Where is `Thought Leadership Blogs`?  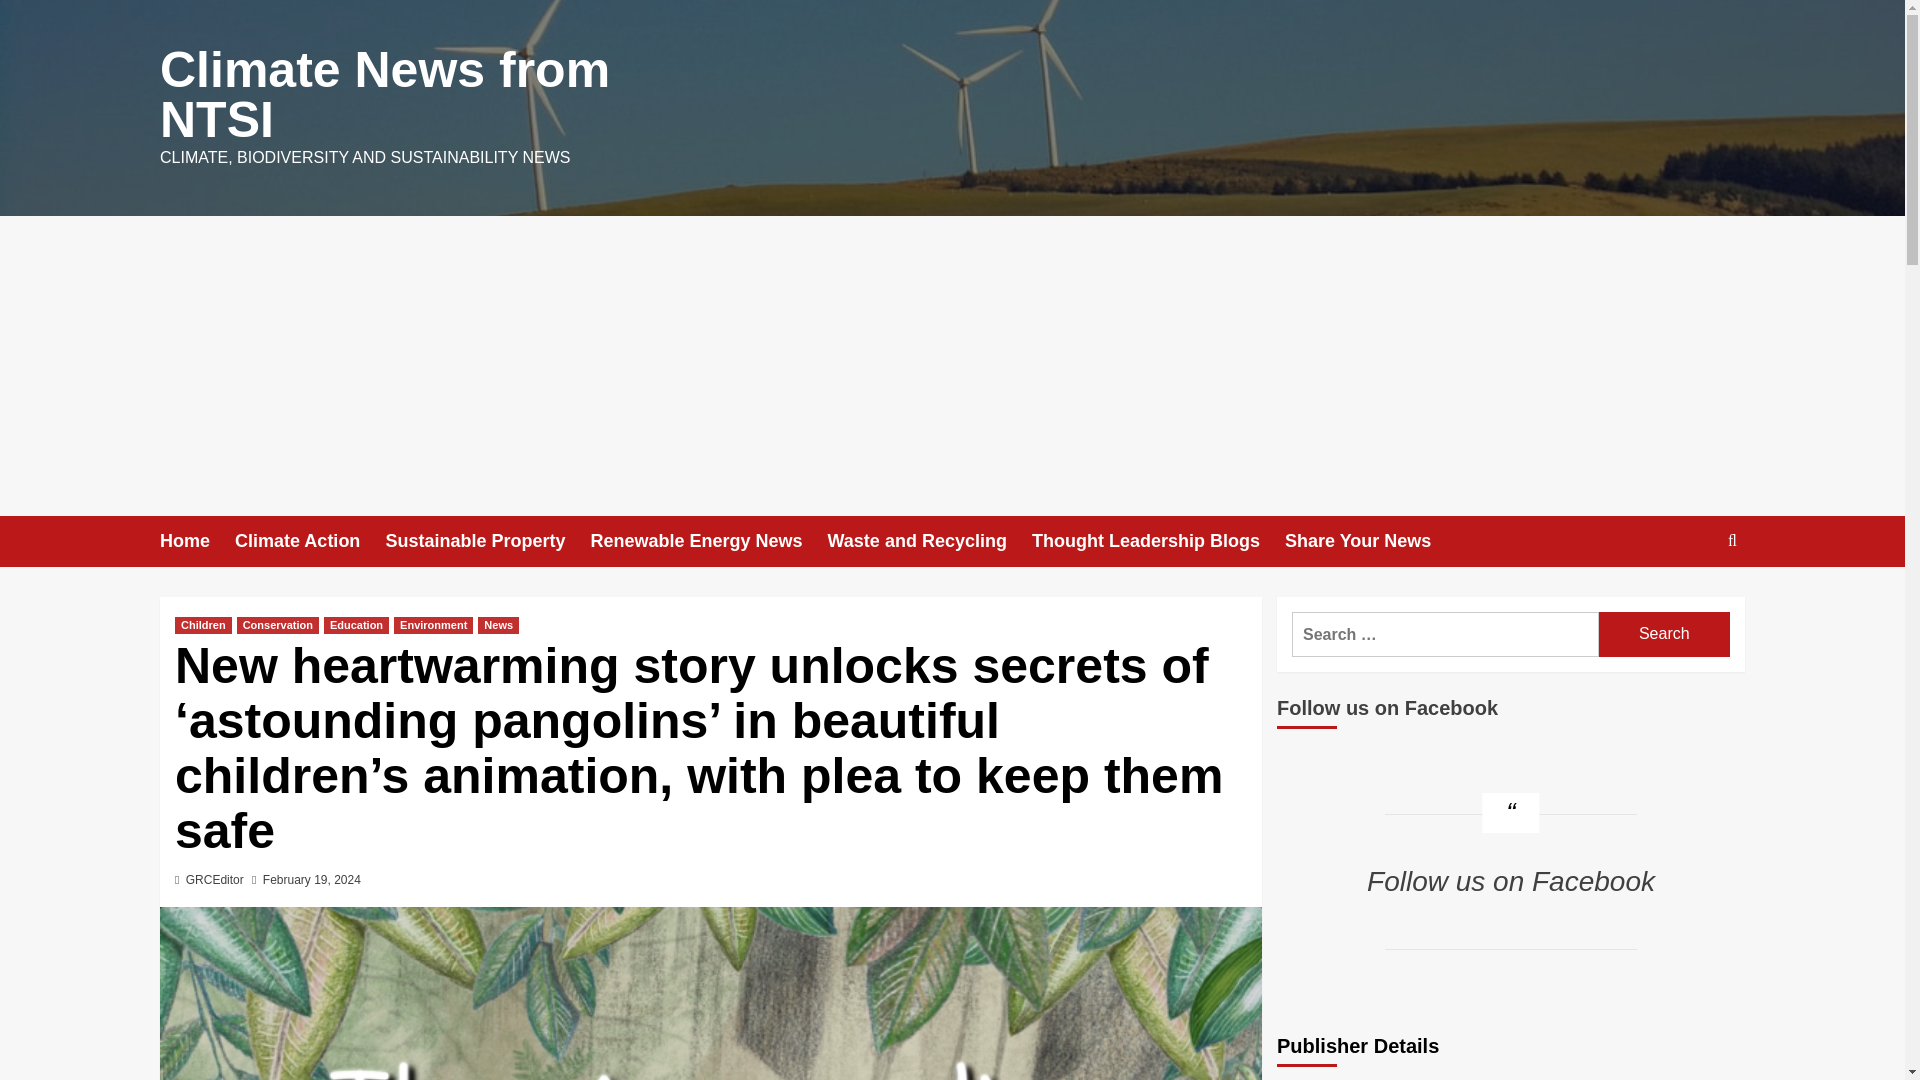 Thought Leadership Blogs is located at coordinates (1158, 542).